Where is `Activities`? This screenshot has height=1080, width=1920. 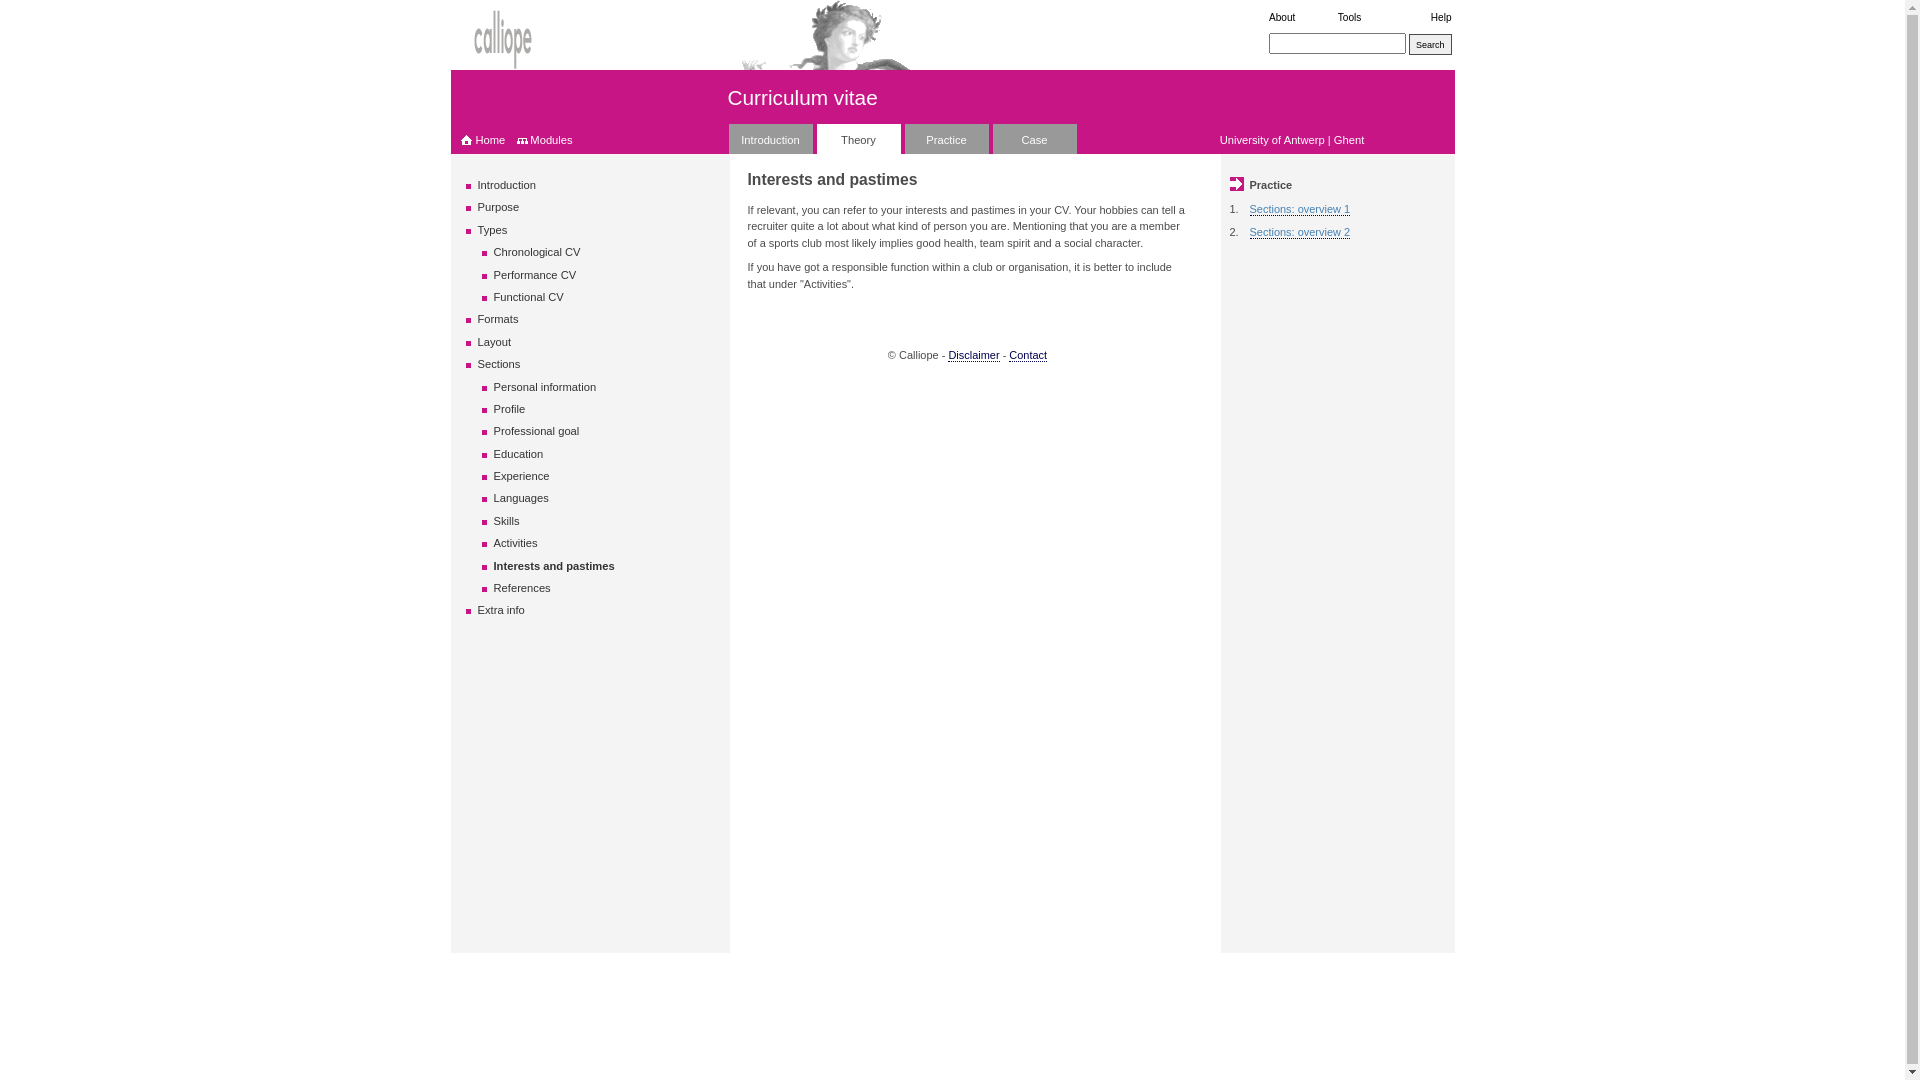
Activities is located at coordinates (516, 543).